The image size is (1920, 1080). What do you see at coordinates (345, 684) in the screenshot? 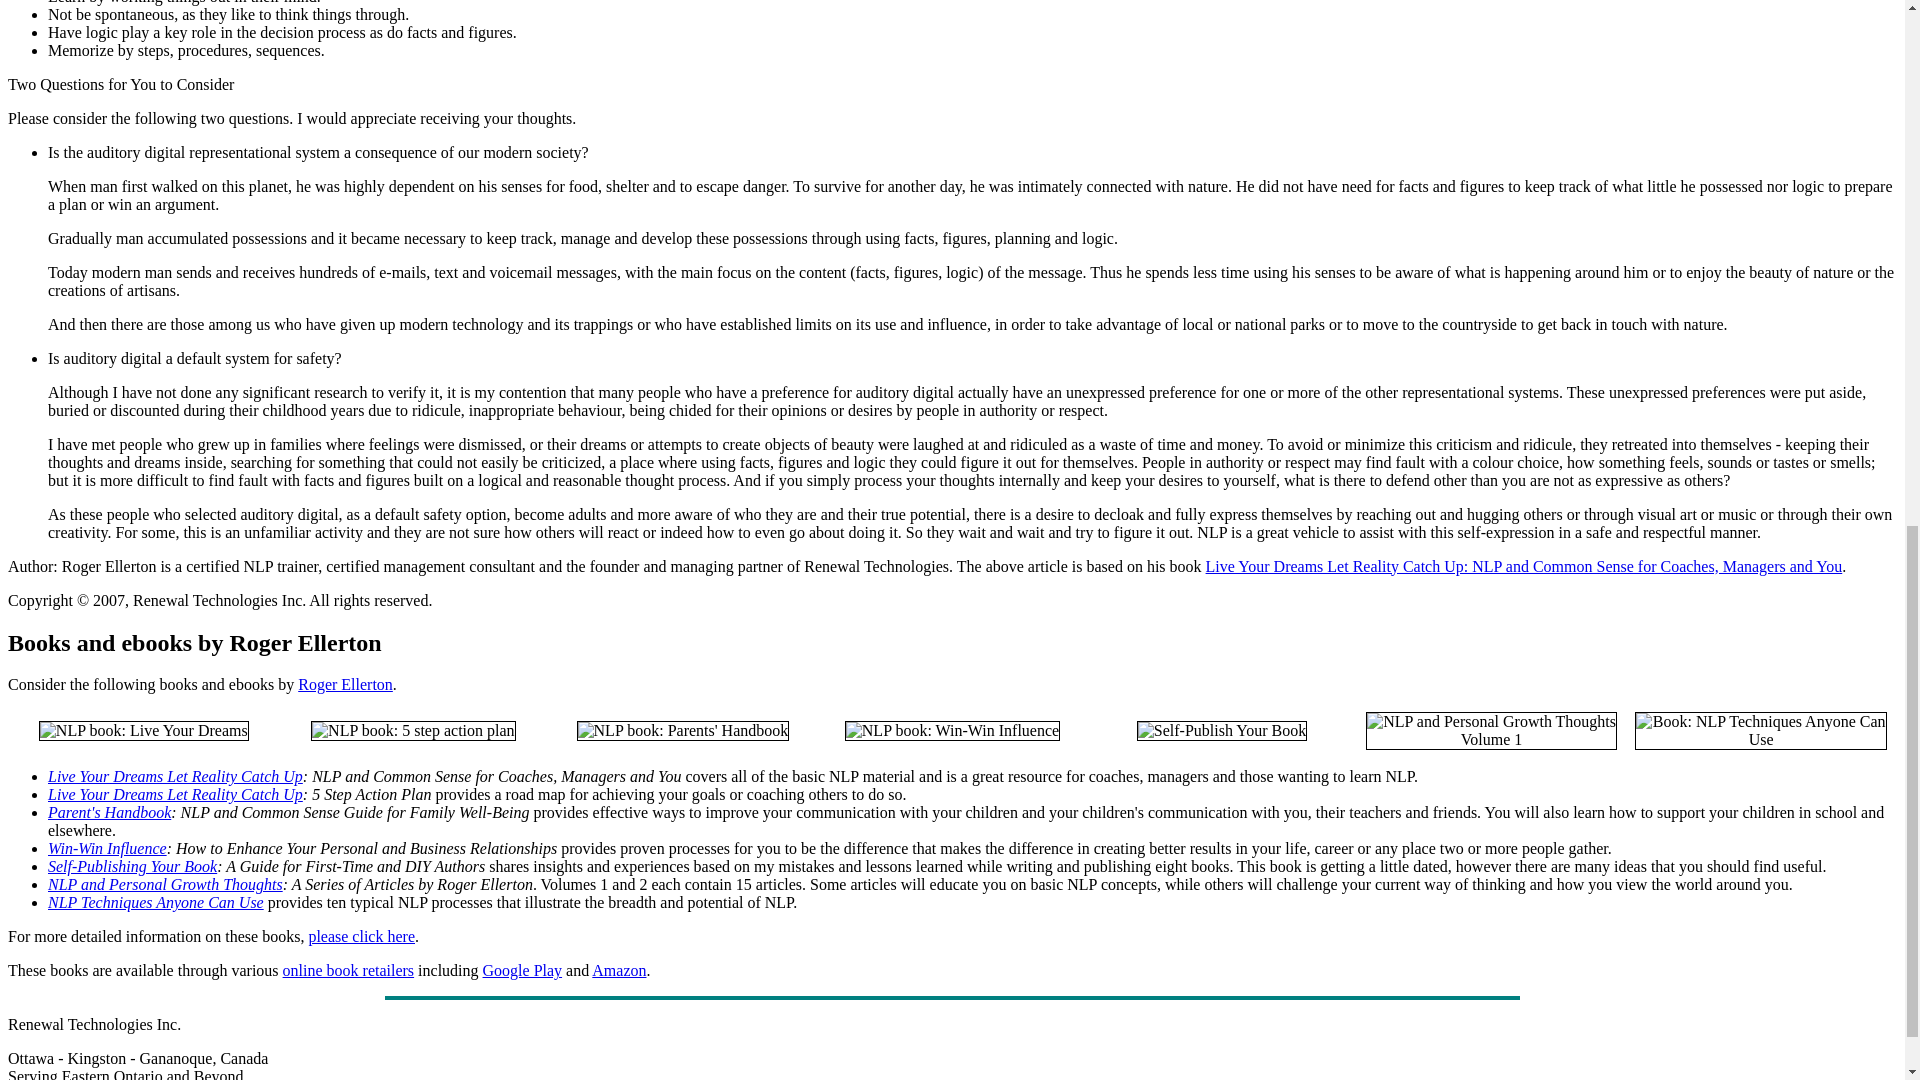
I see `Roger Ellerton` at bounding box center [345, 684].